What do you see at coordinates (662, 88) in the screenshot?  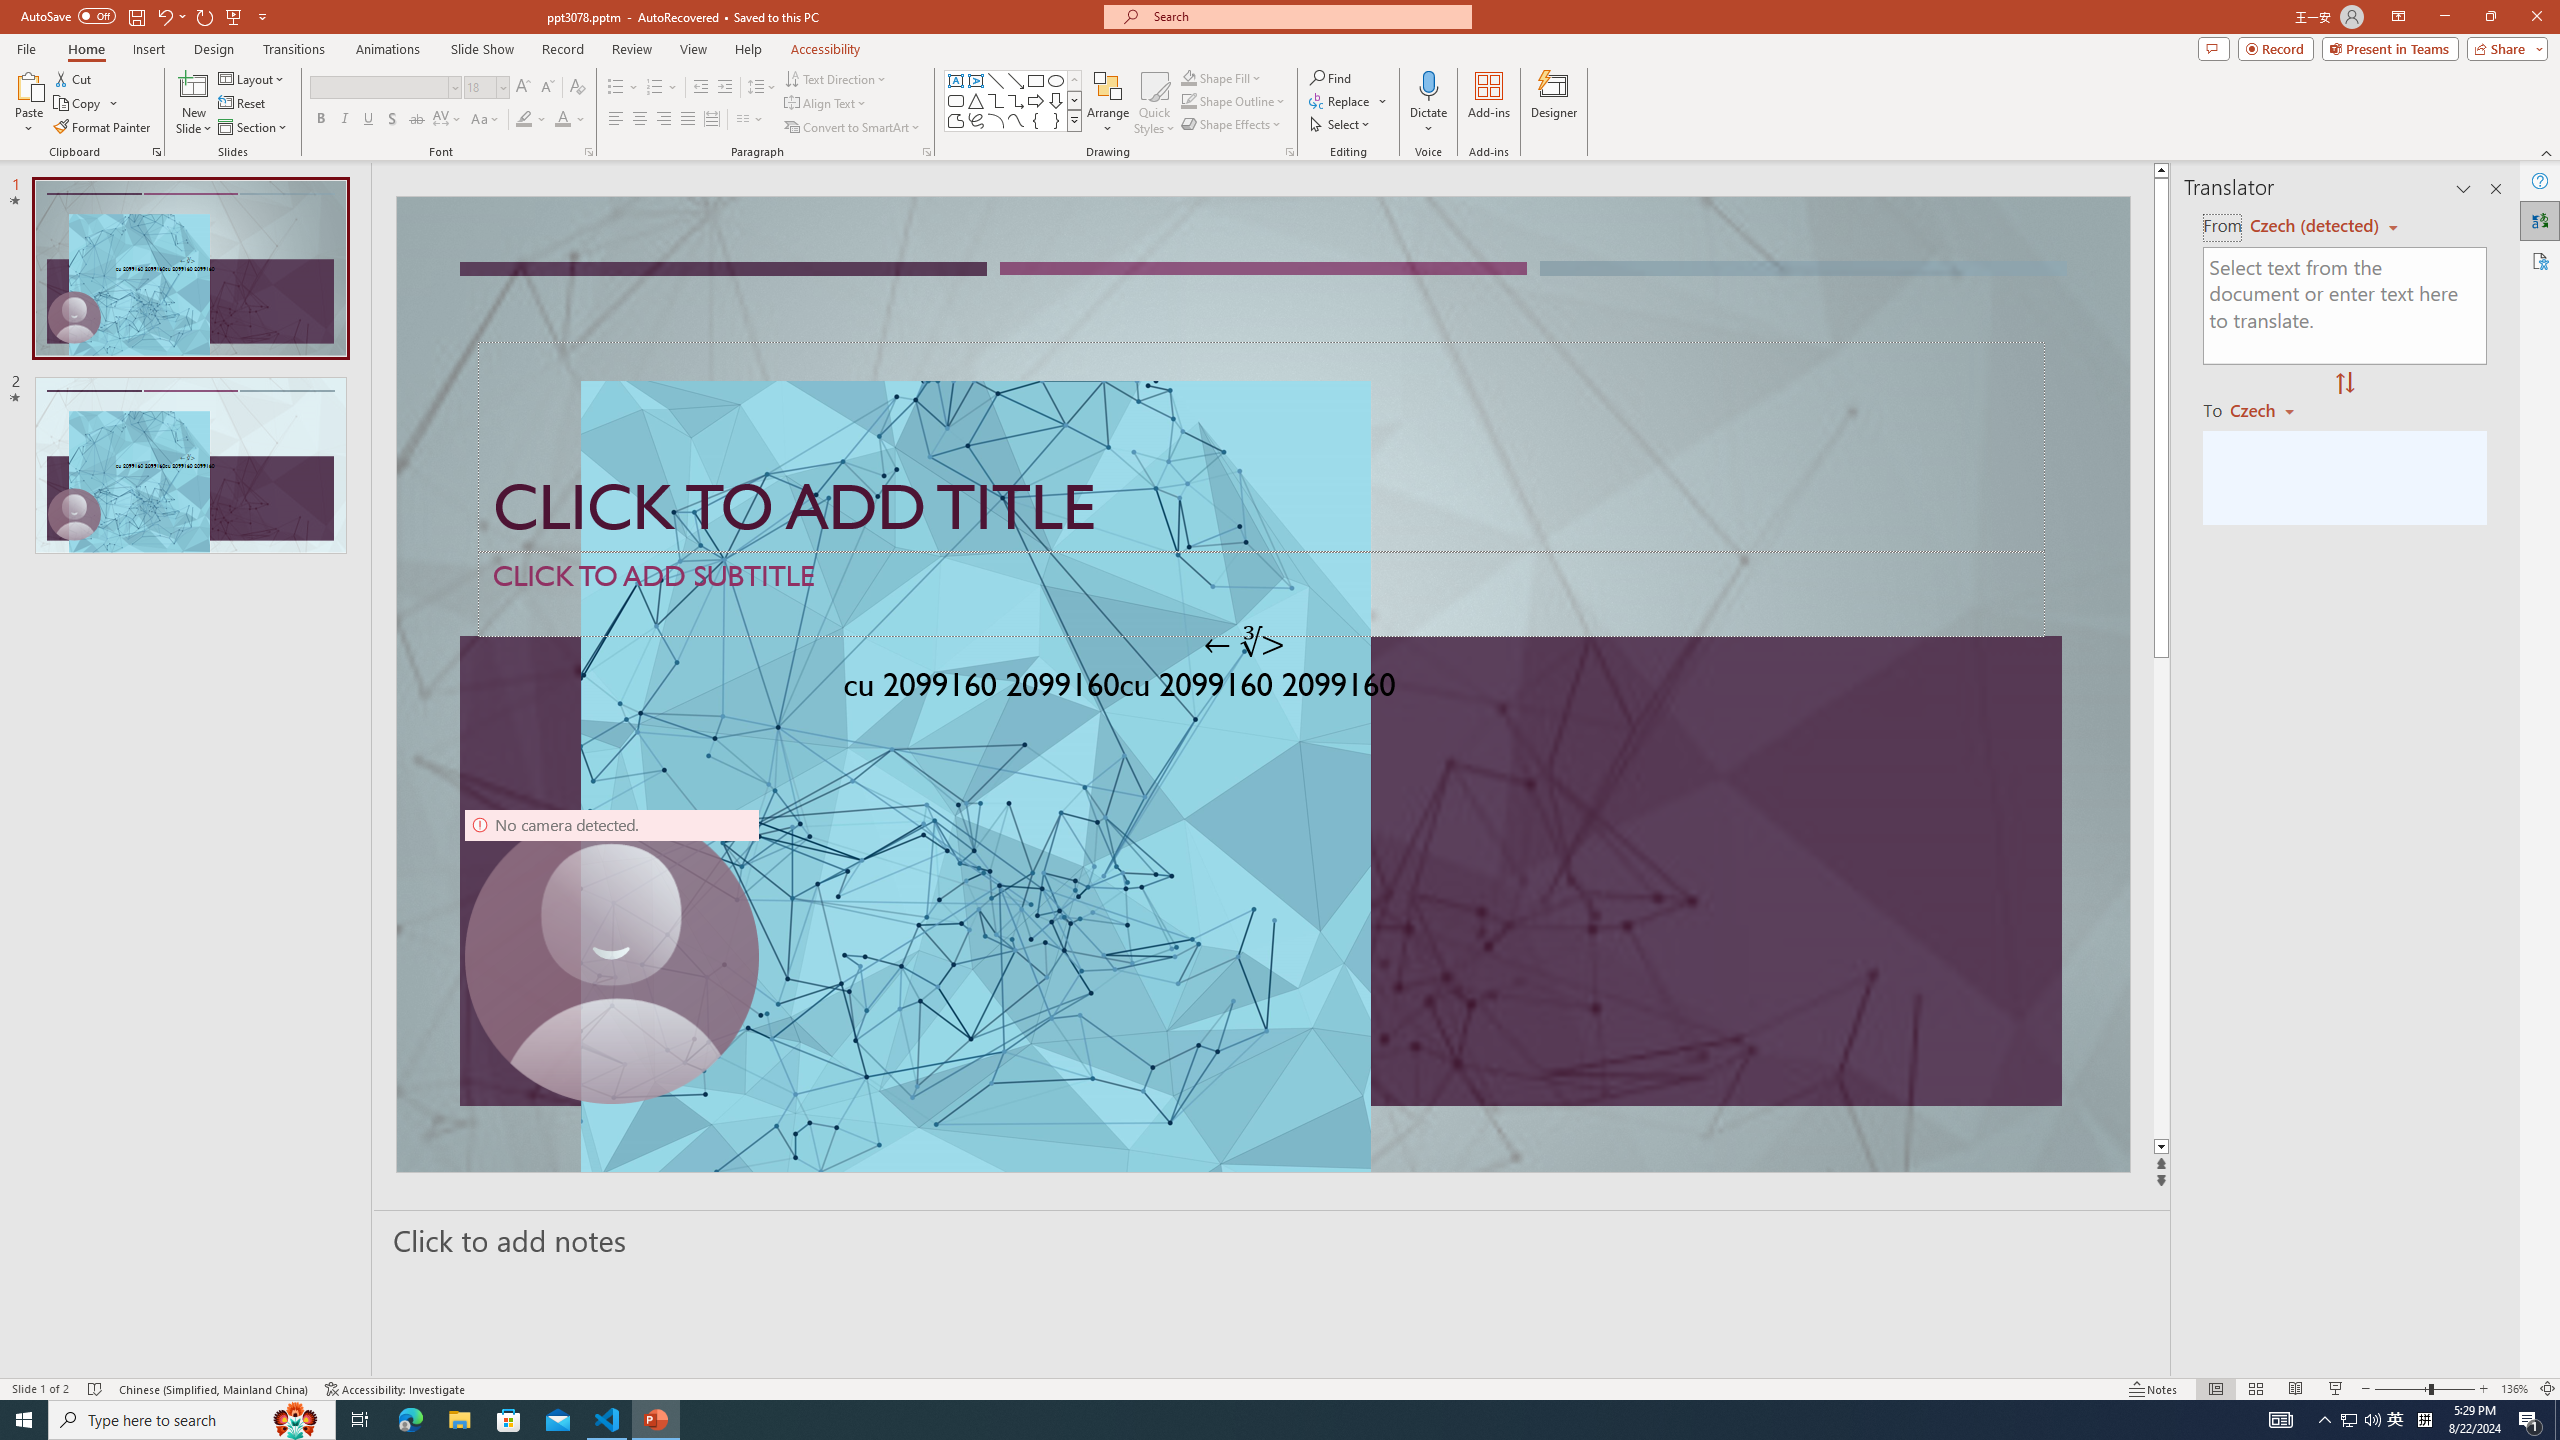 I see `Numbering` at bounding box center [662, 88].